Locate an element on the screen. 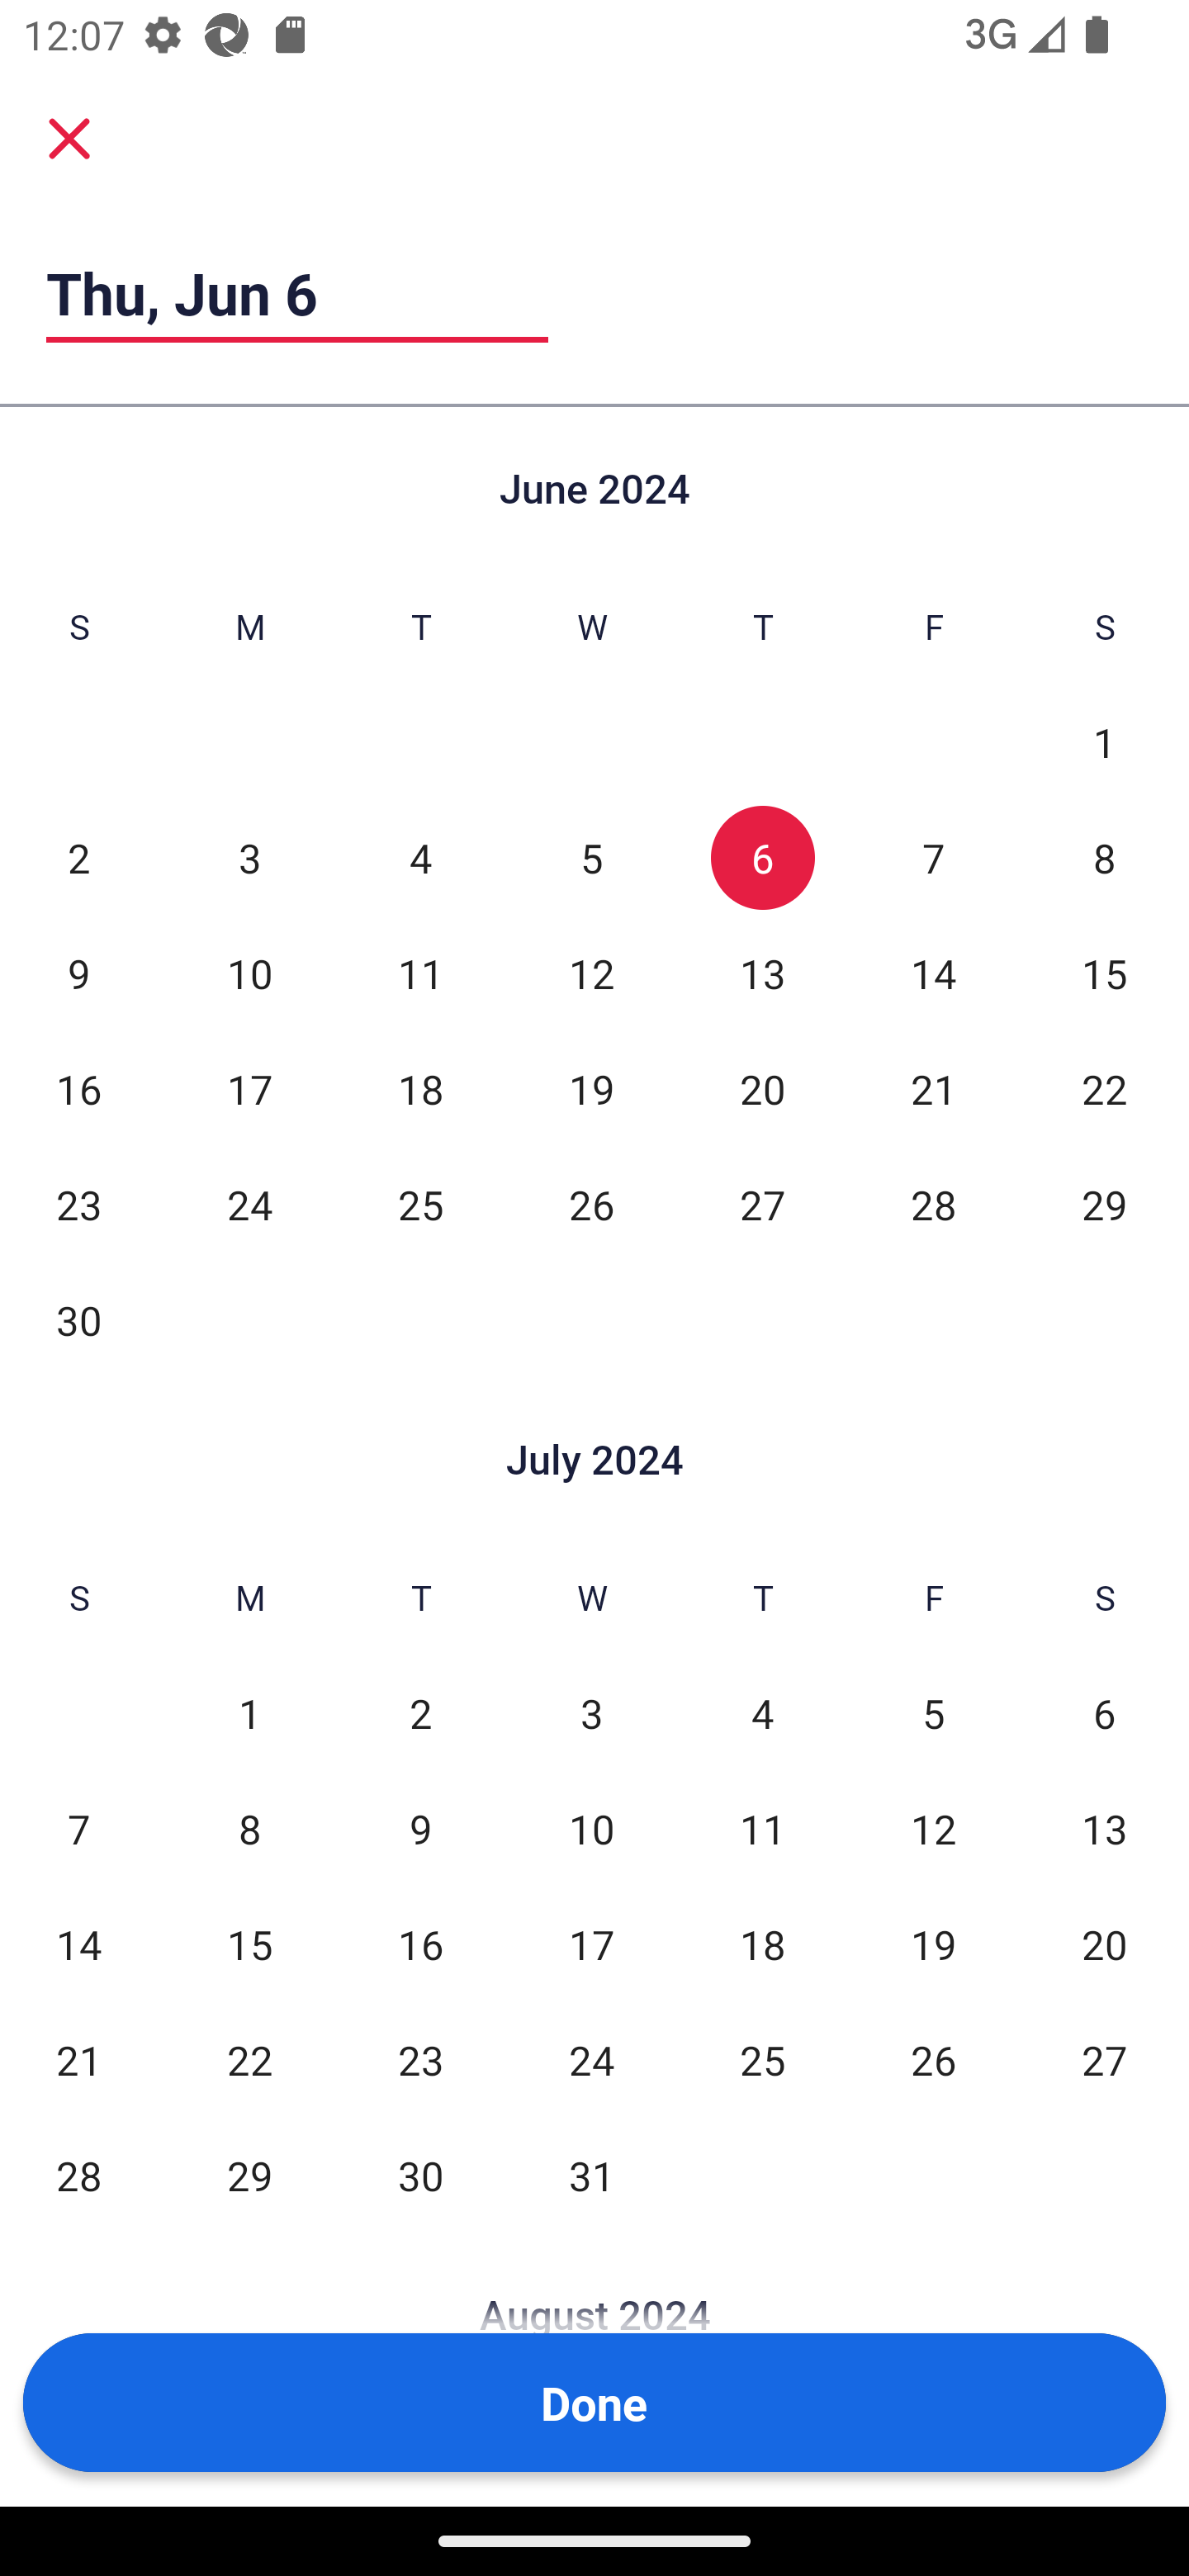 The width and height of the screenshot is (1189, 2576). 24 Mon, Jun 24, Not Selected is located at coordinates (249, 1204).